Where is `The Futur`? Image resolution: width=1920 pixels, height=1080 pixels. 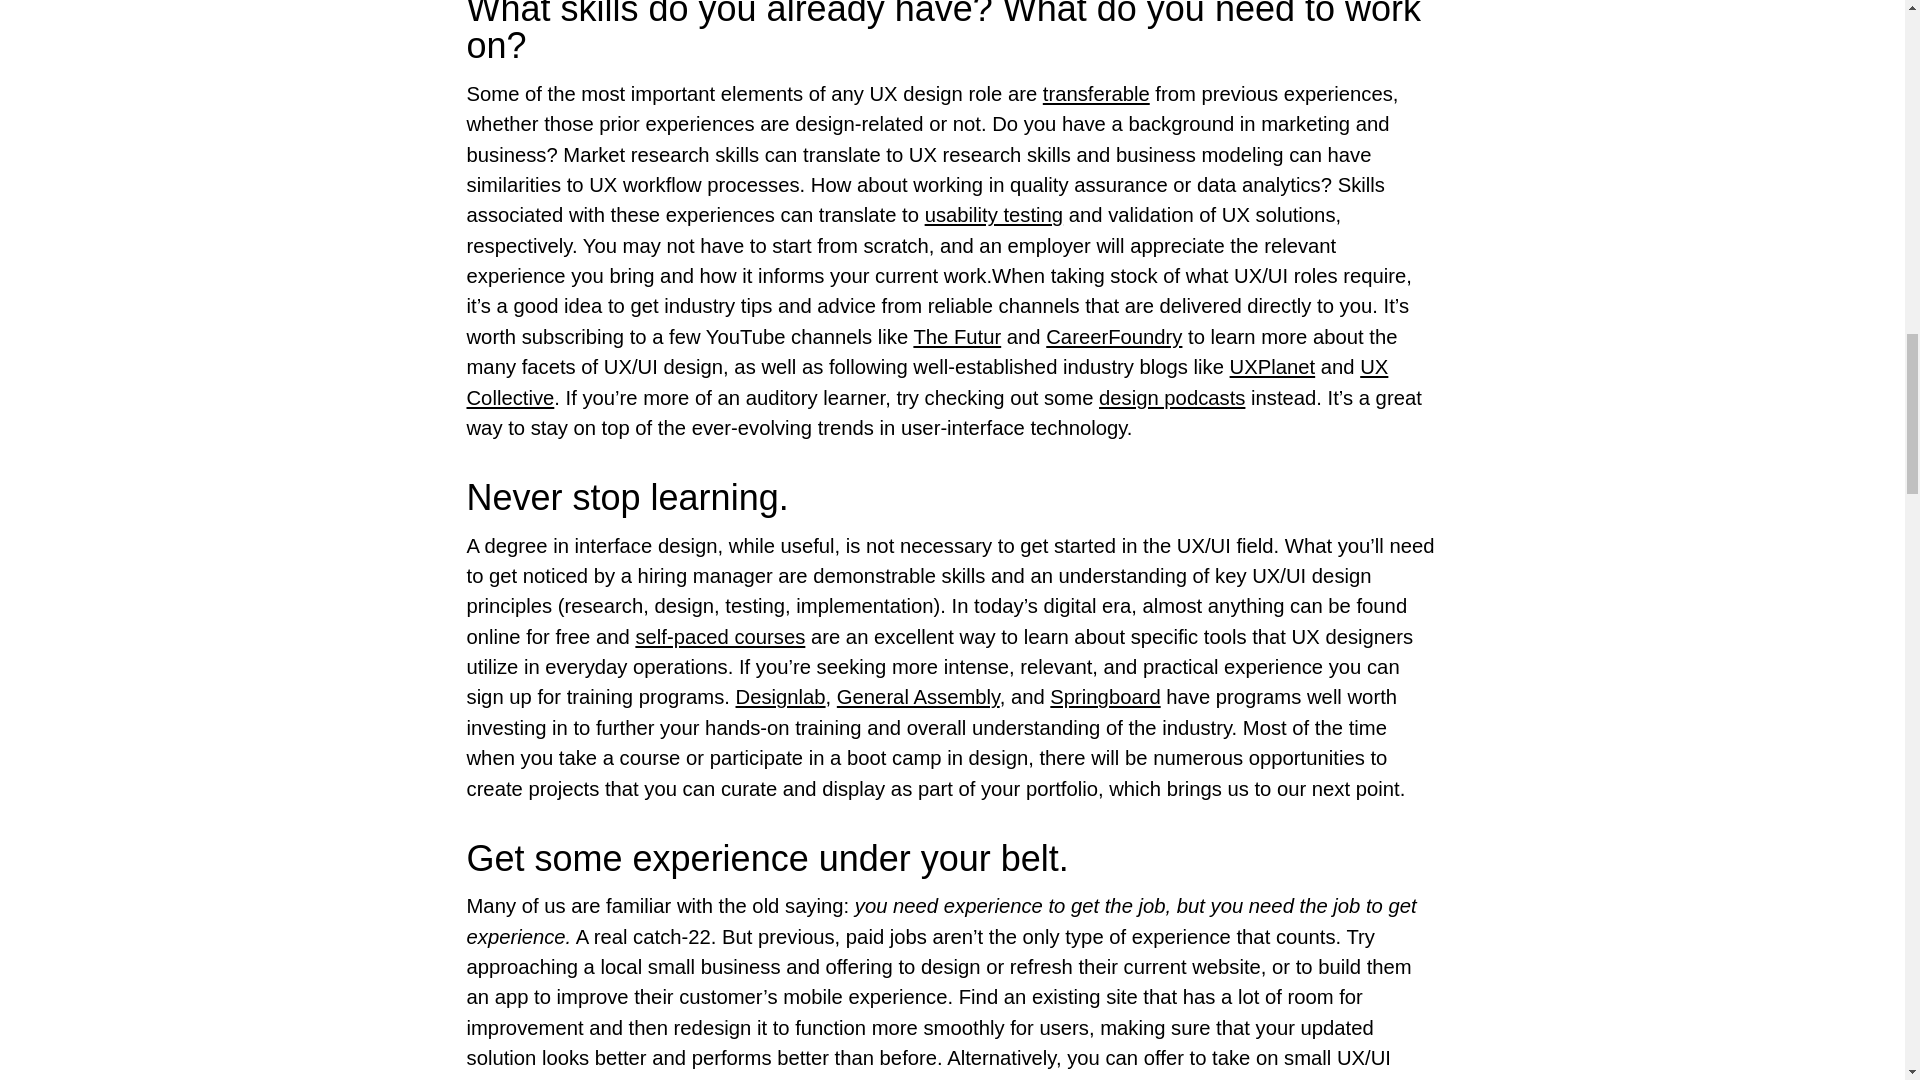
The Futur is located at coordinates (956, 336).